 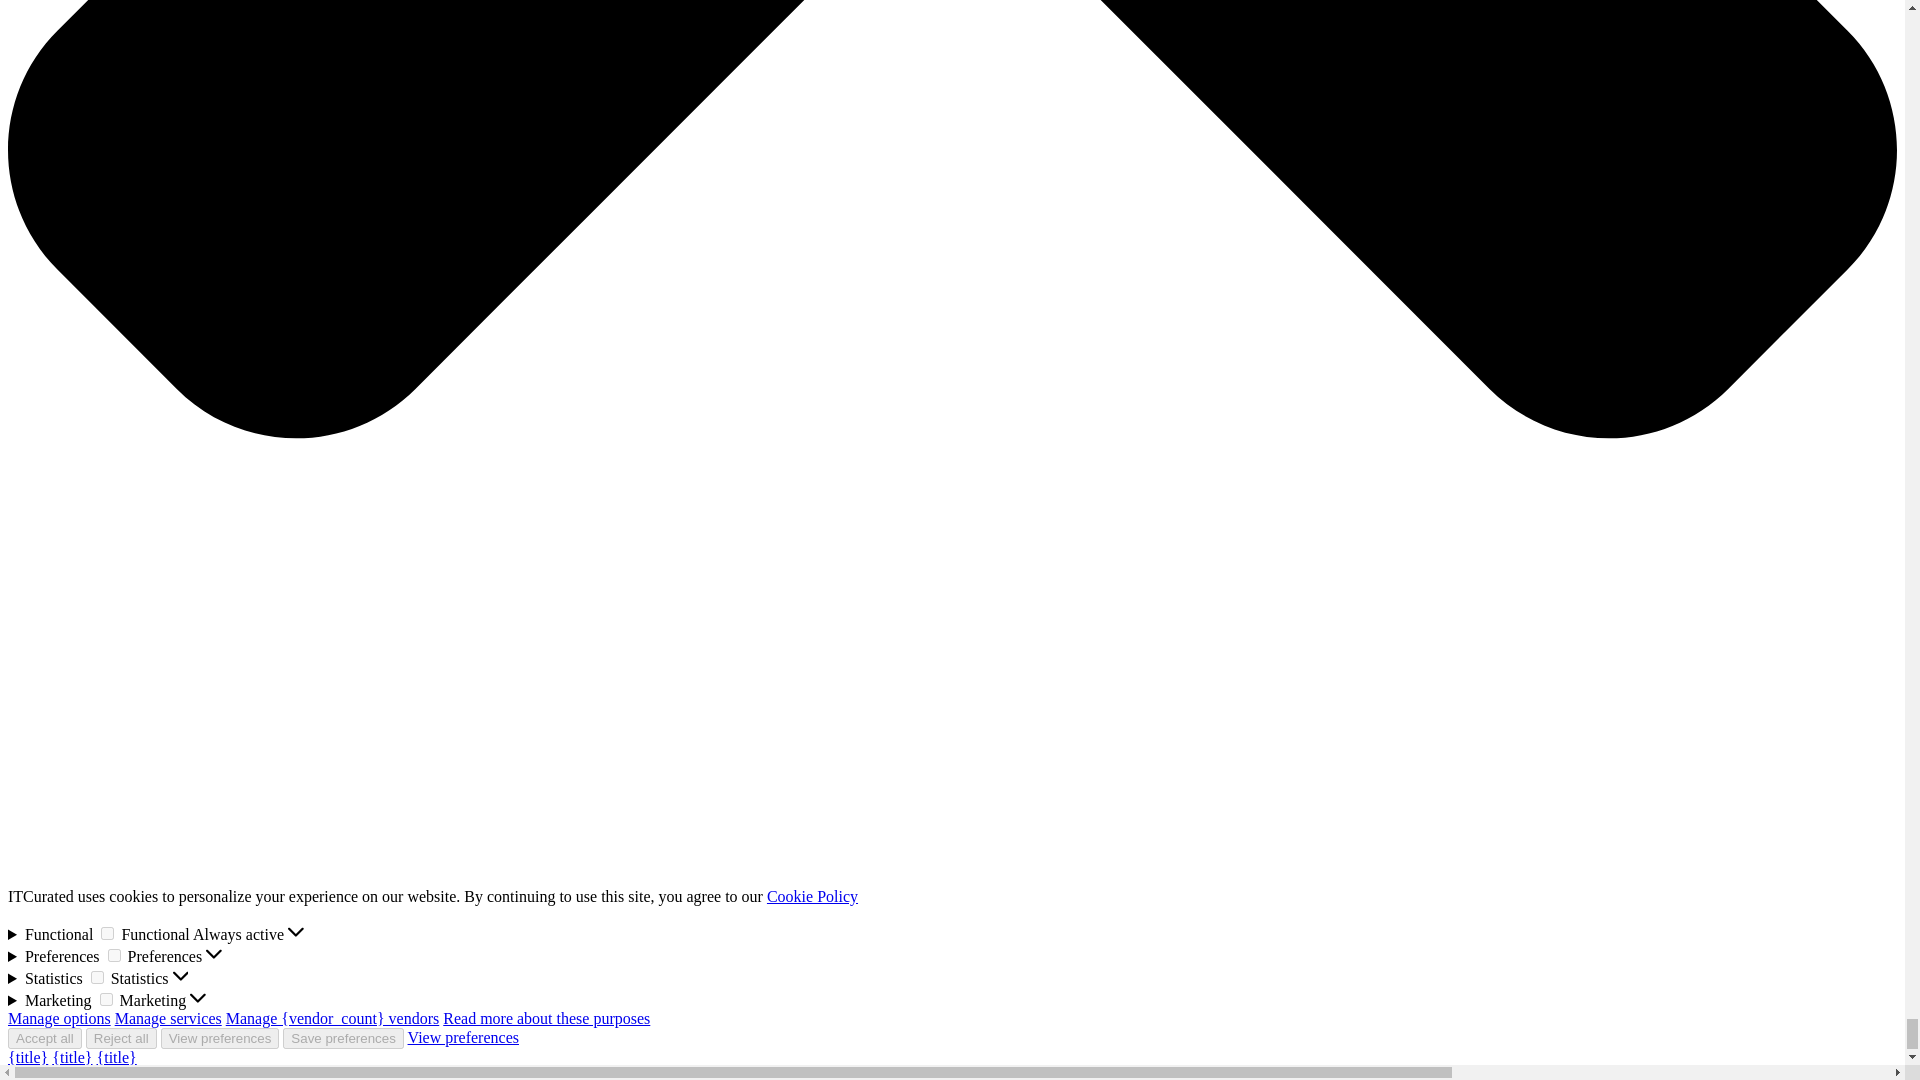 I want to click on 1, so click(x=106, y=998).